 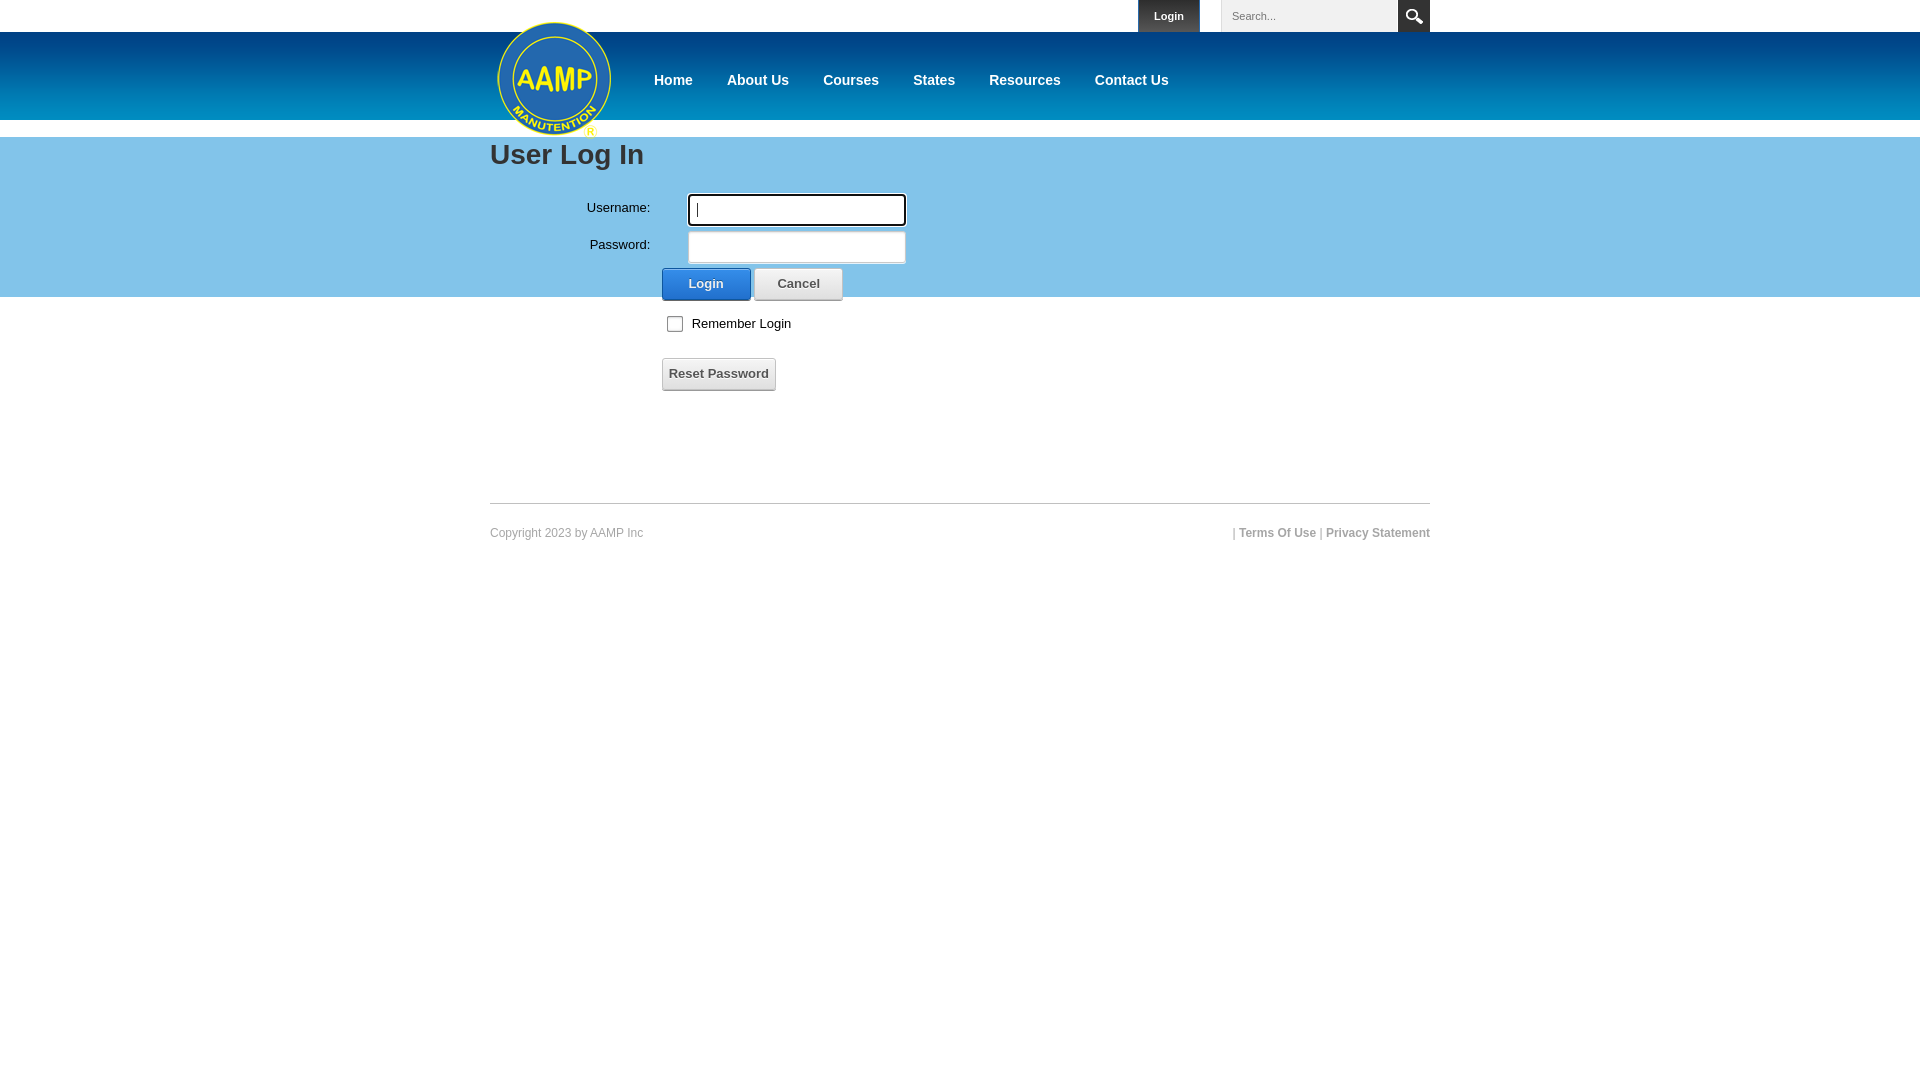 What do you see at coordinates (1132, 80) in the screenshot?
I see `Contact Us` at bounding box center [1132, 80].